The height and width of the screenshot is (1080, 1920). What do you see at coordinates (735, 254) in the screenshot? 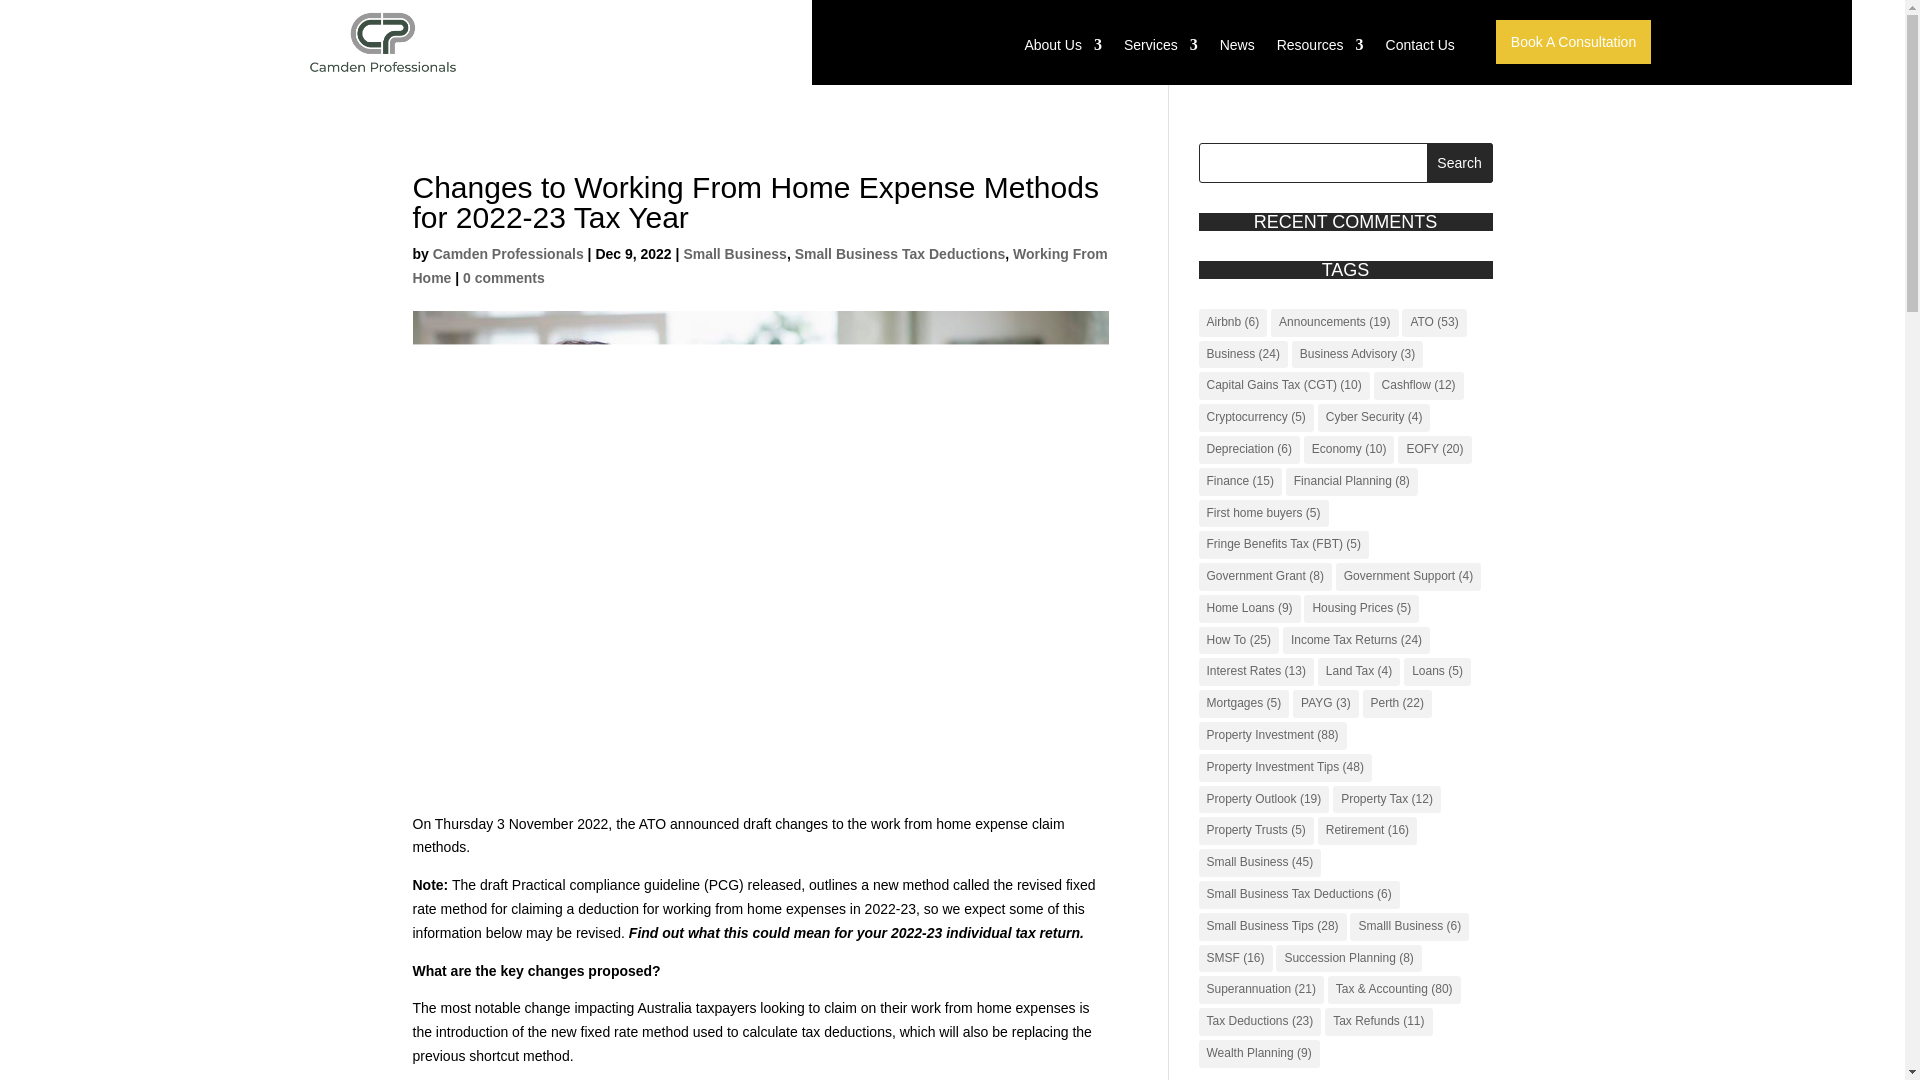
I see `Small Business` at bounding box center [735, 254].